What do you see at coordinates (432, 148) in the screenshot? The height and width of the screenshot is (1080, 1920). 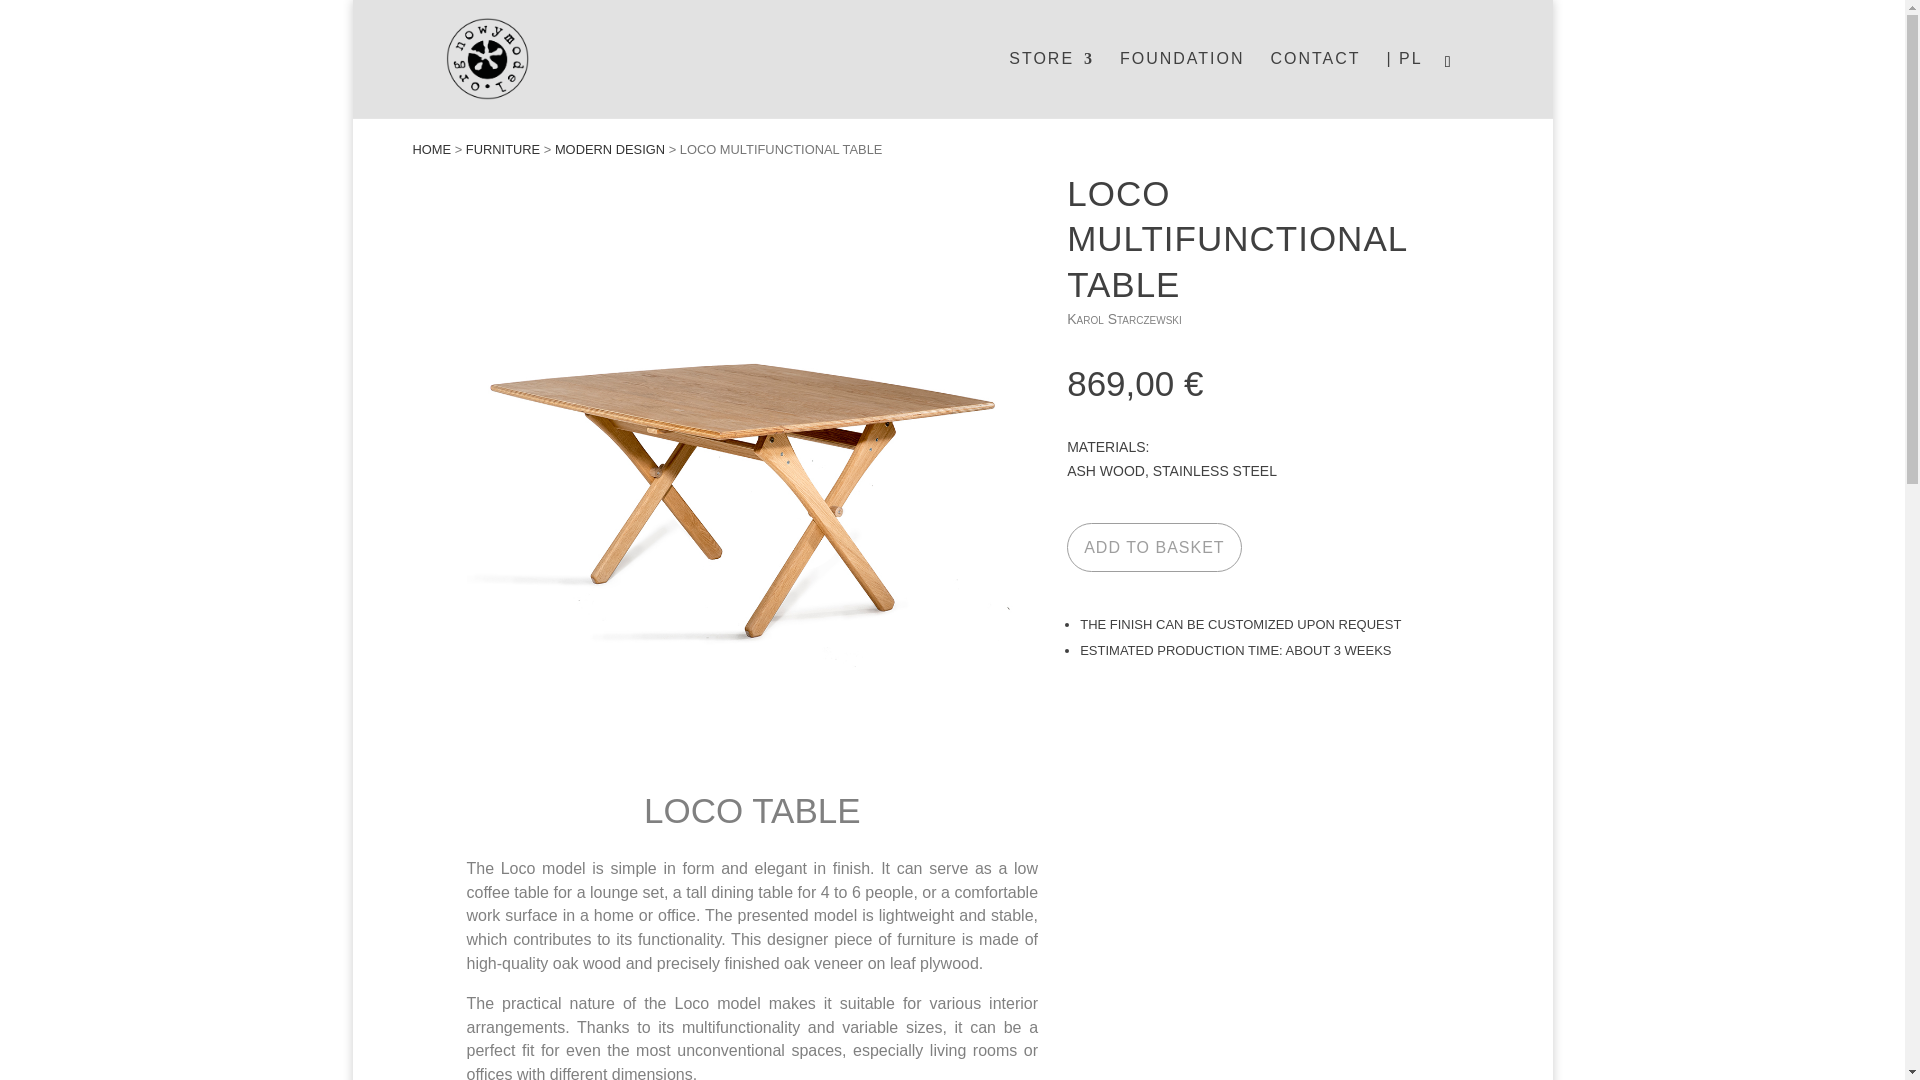 I see `HOME` at bounding box center [432, 148].